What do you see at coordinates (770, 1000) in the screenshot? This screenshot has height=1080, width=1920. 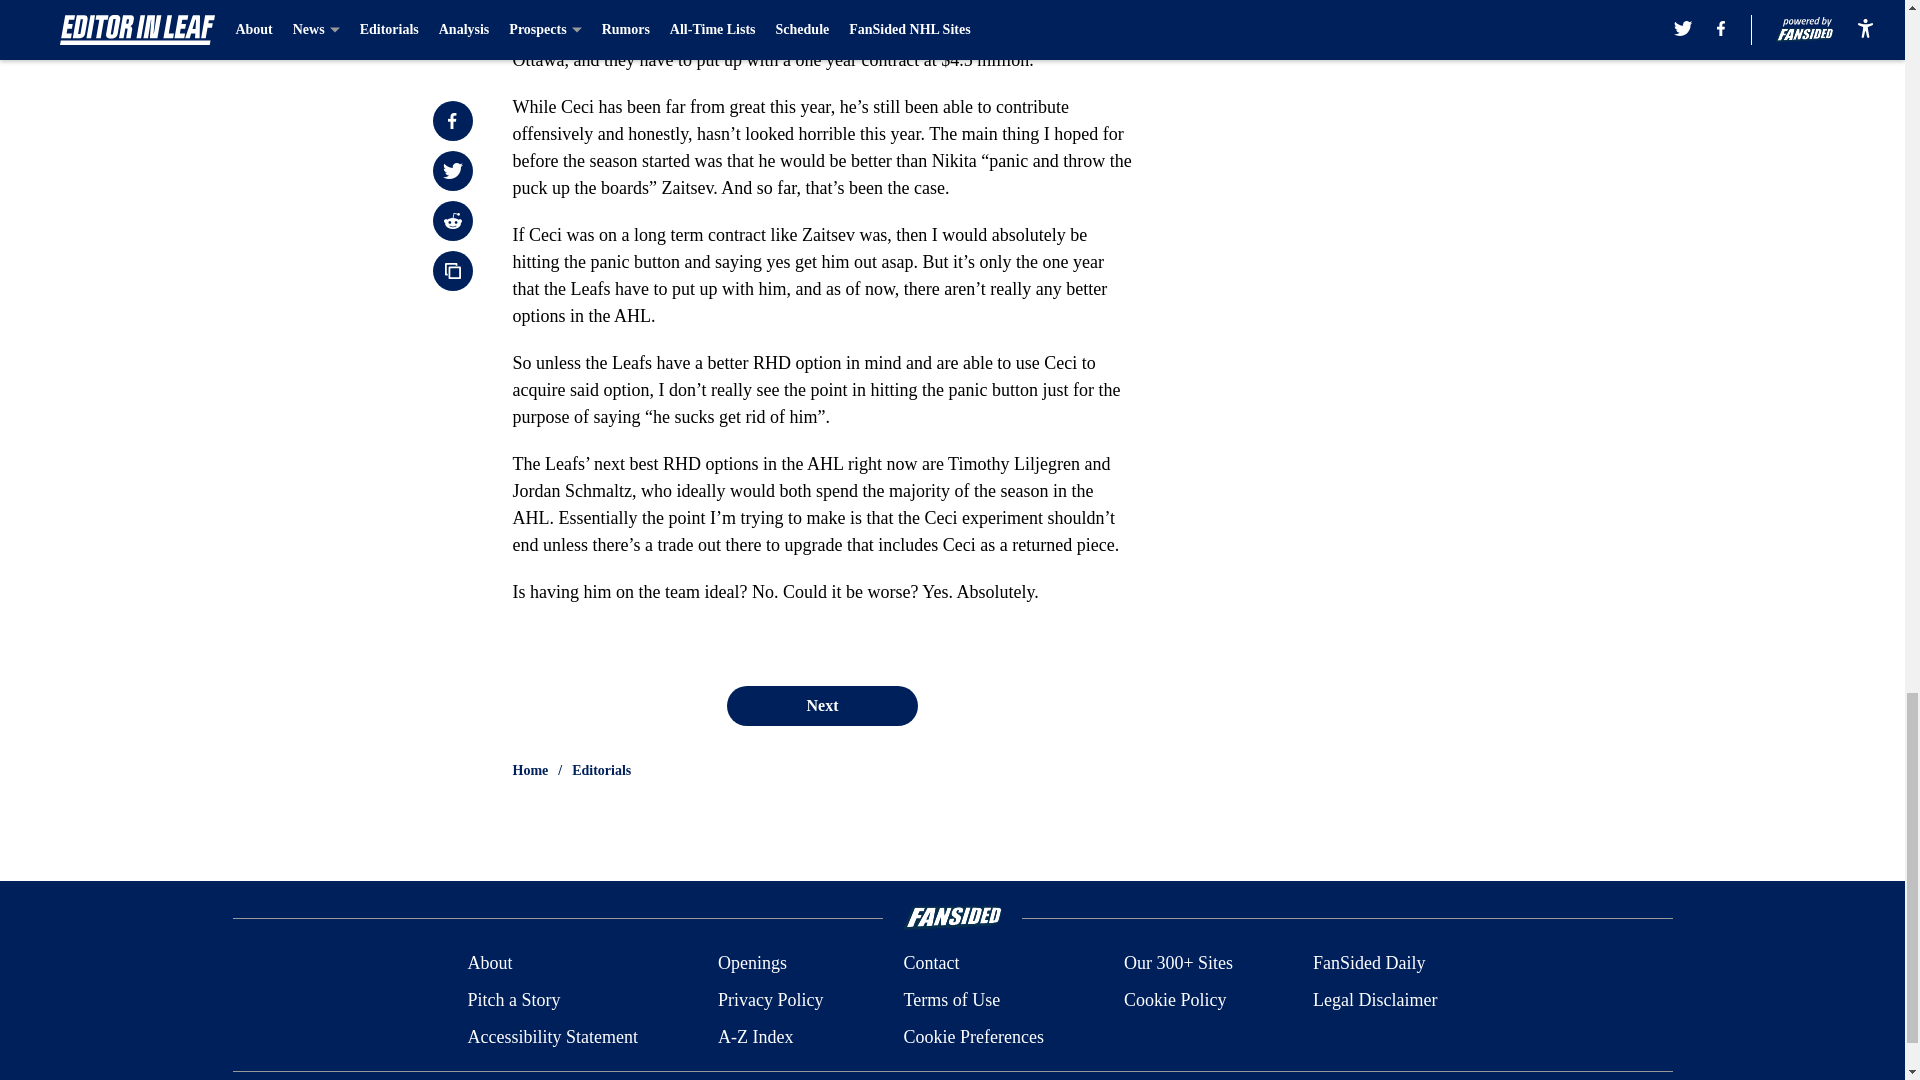 I see `Privacy Policy` at bounding box center [770, 1000].